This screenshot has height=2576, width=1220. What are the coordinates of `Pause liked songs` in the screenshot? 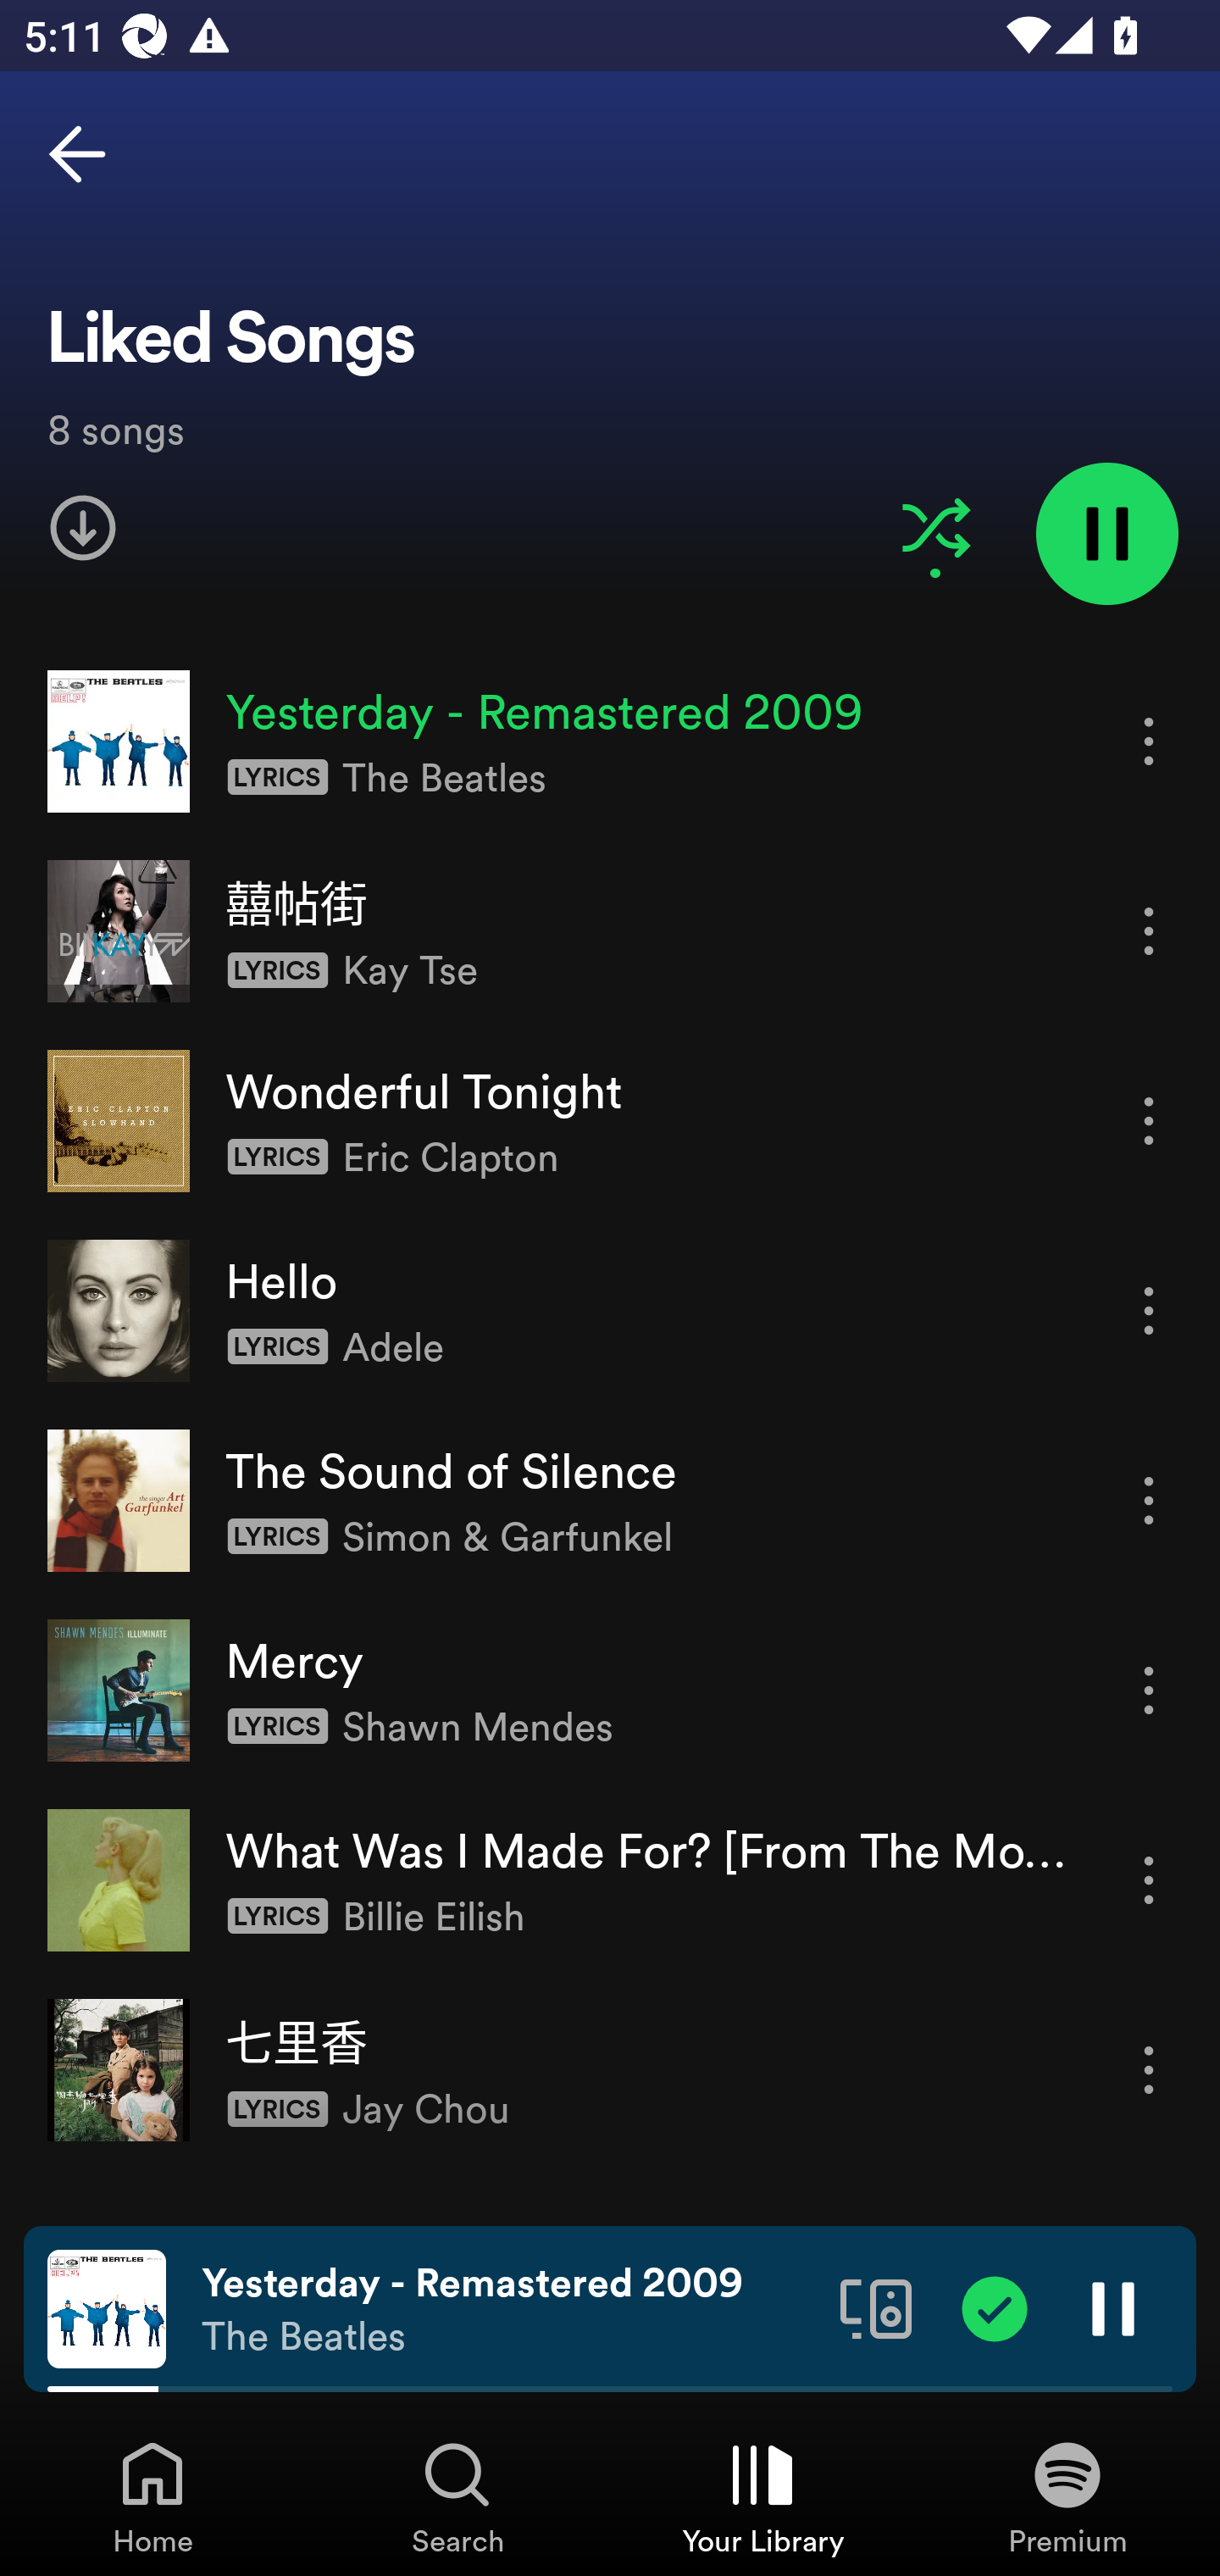 It's located at (1106, 533).